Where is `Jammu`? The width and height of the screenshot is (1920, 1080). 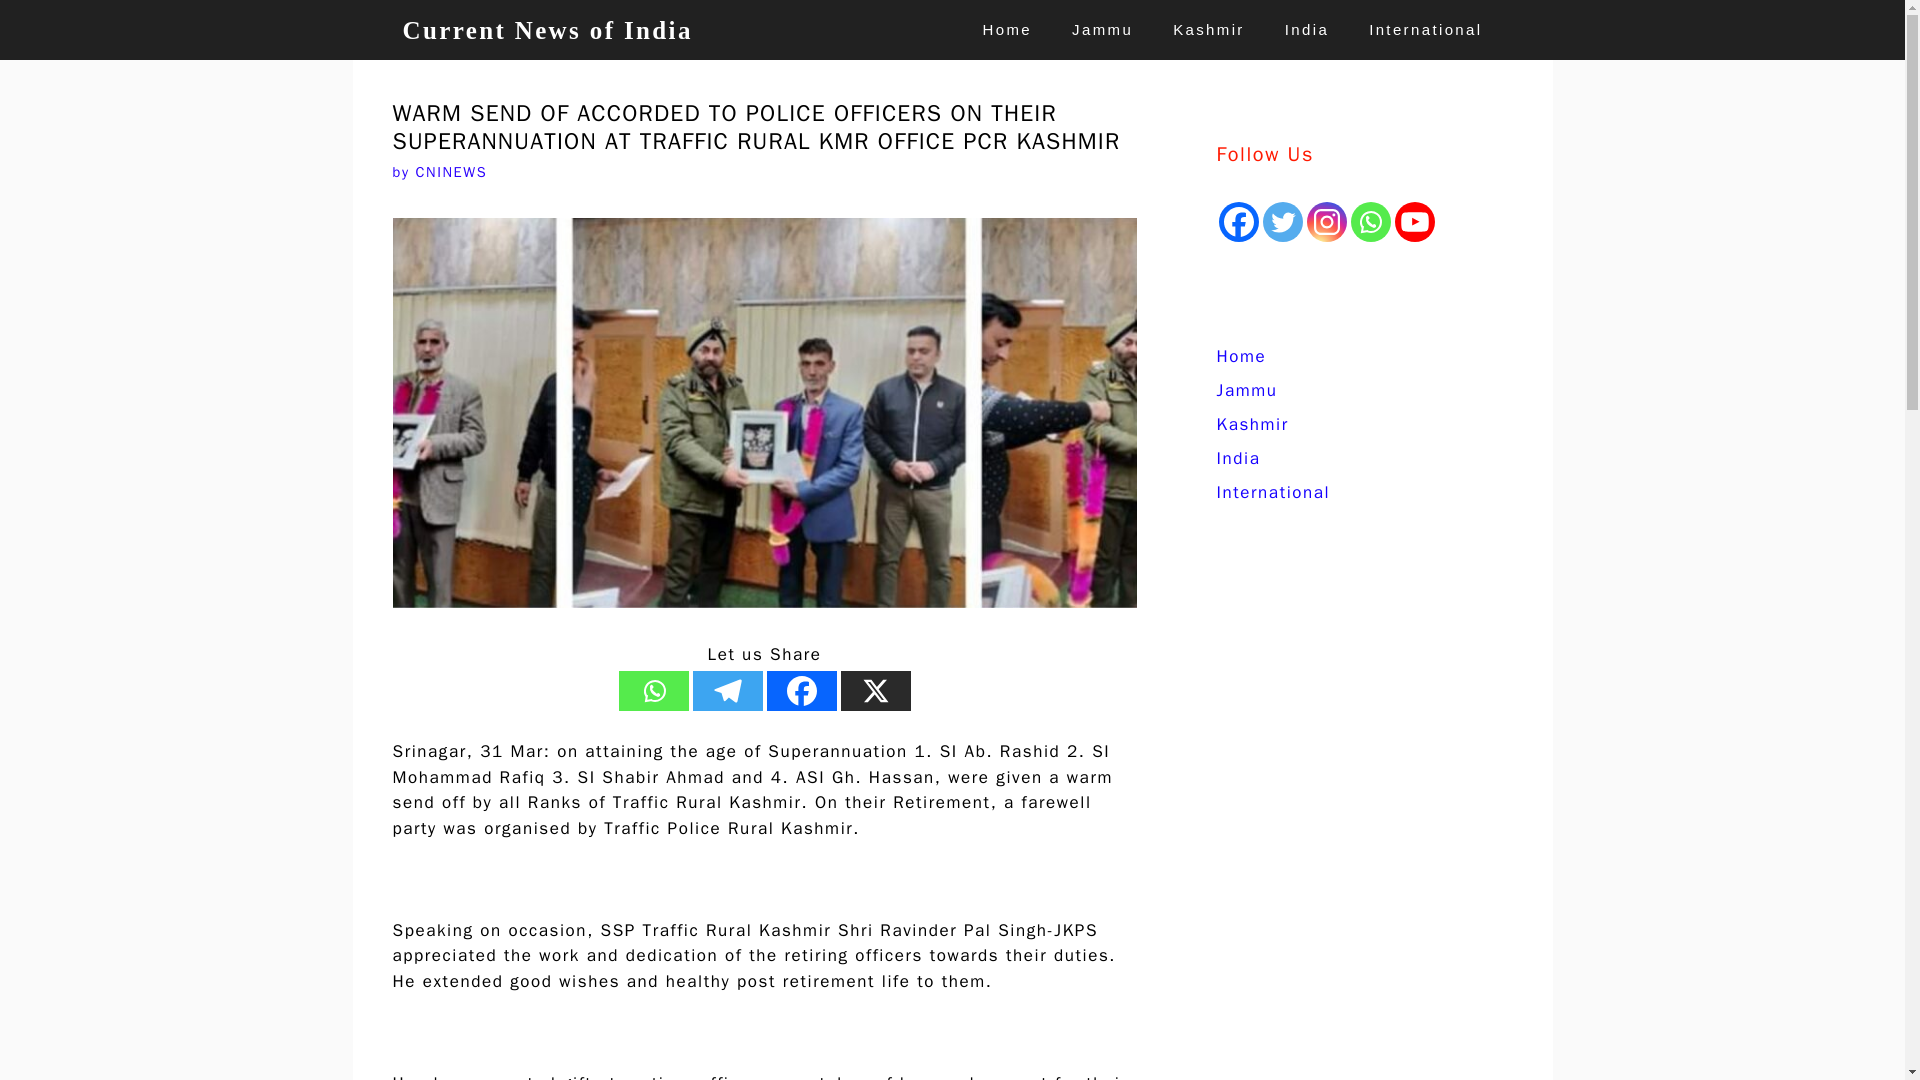 Jammu is located at coordinates (1246, 390).